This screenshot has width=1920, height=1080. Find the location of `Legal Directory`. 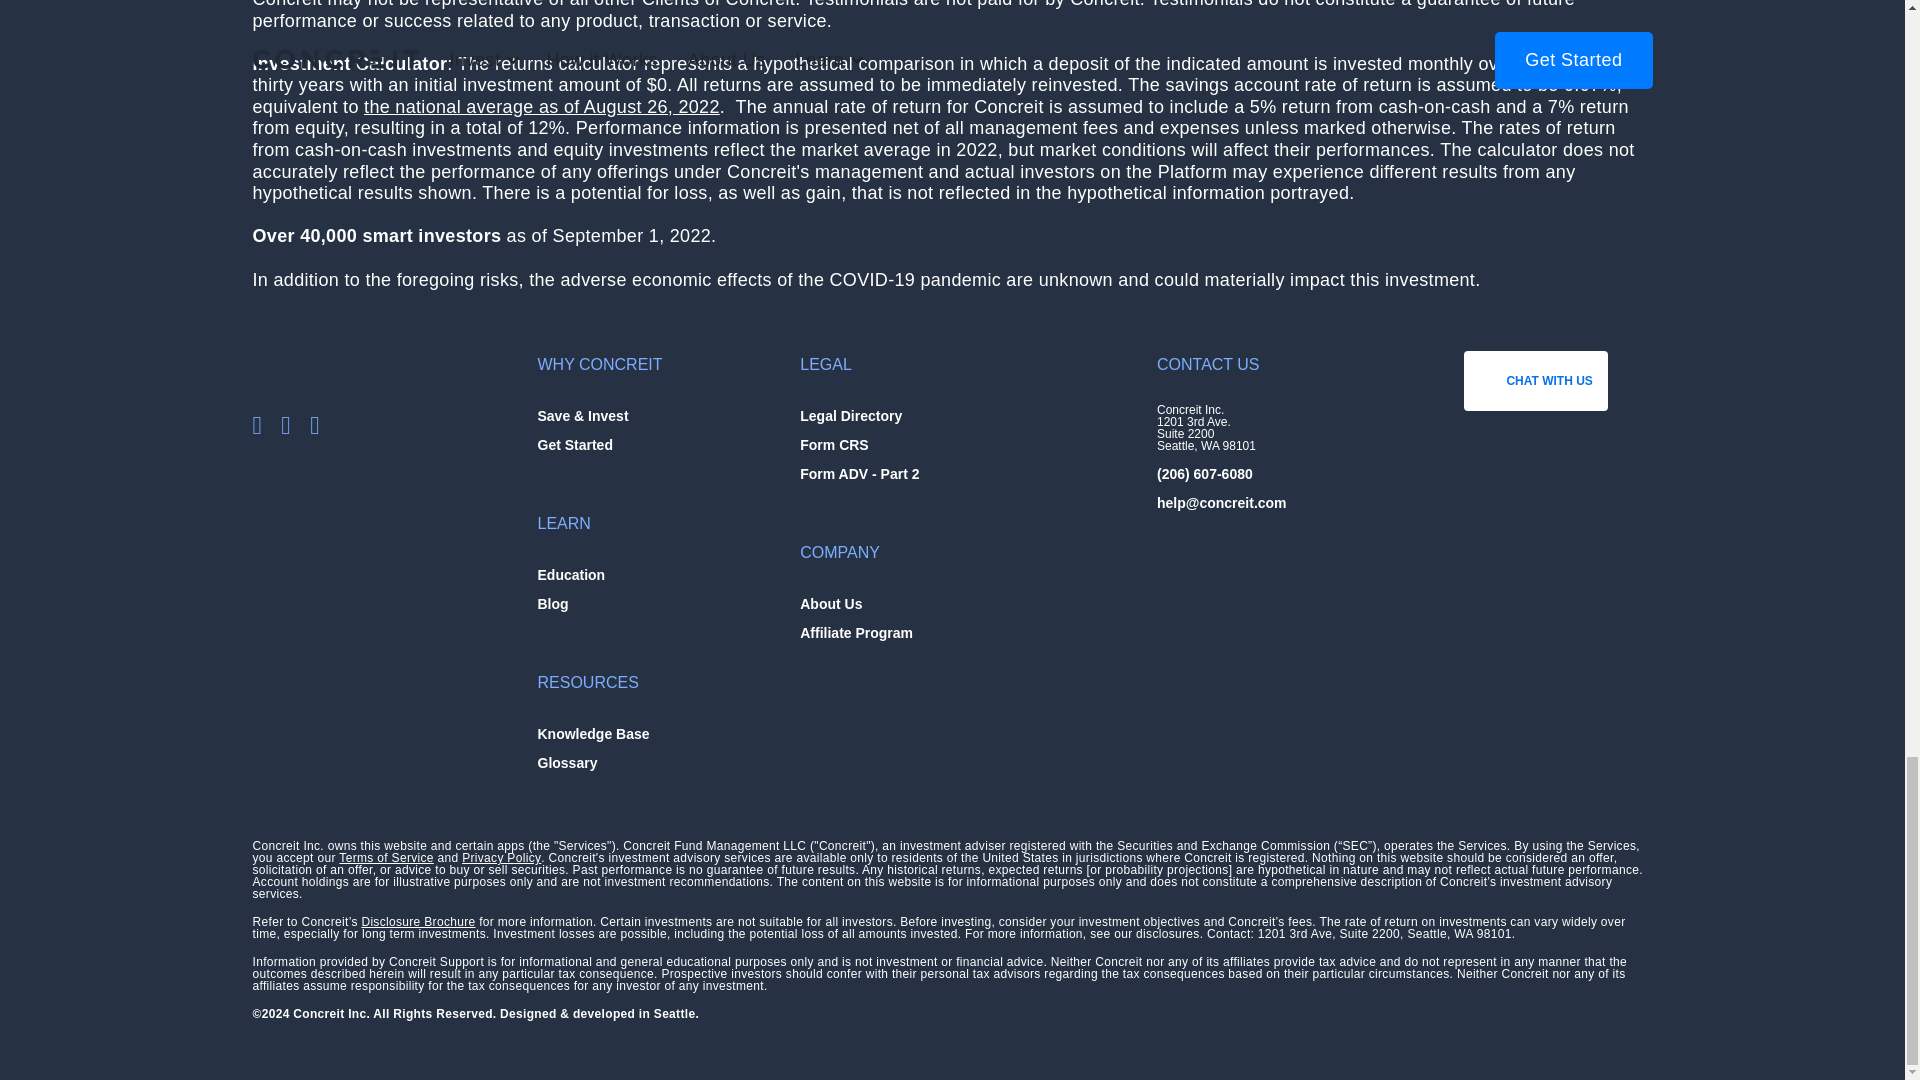

Legal Directory is located at coordinates (851, 413).